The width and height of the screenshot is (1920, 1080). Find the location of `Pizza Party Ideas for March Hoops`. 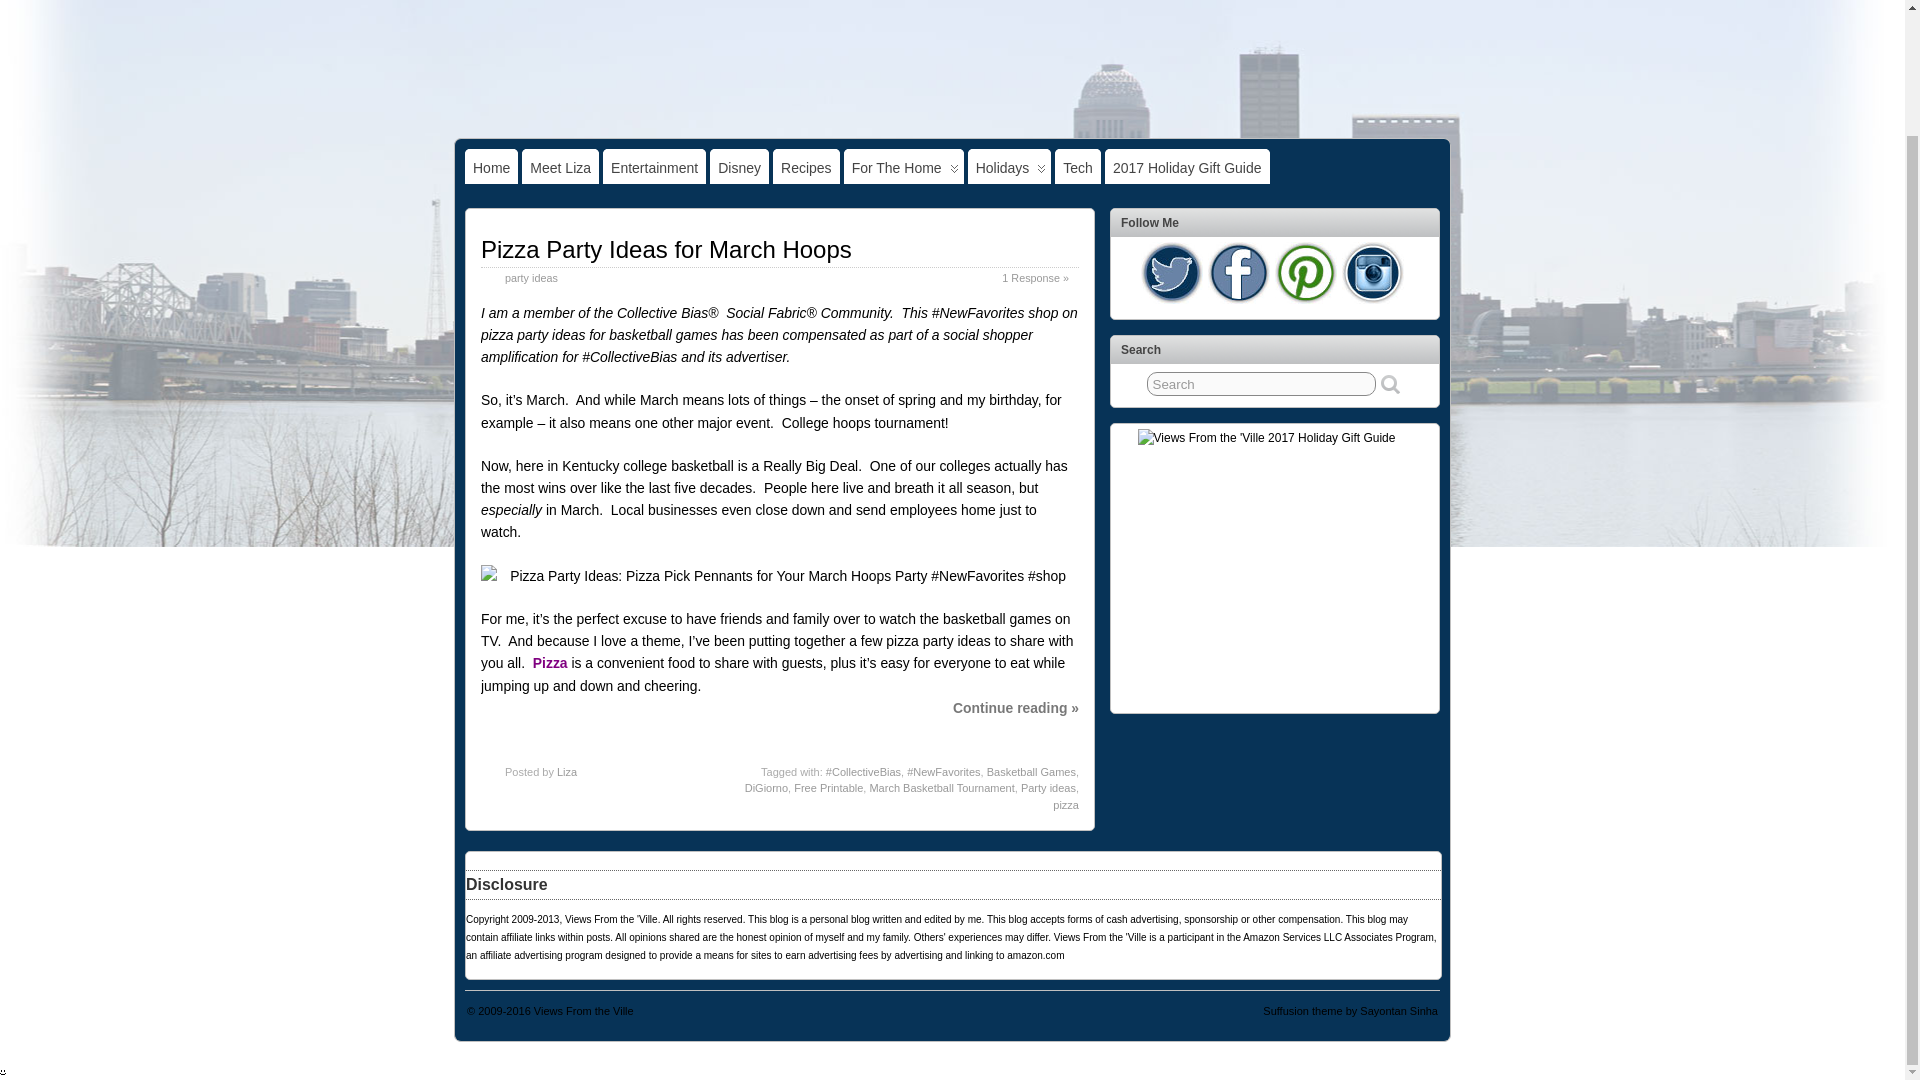

Pizza Party Ideas for March Hoops is located at coordinates (666, 250).